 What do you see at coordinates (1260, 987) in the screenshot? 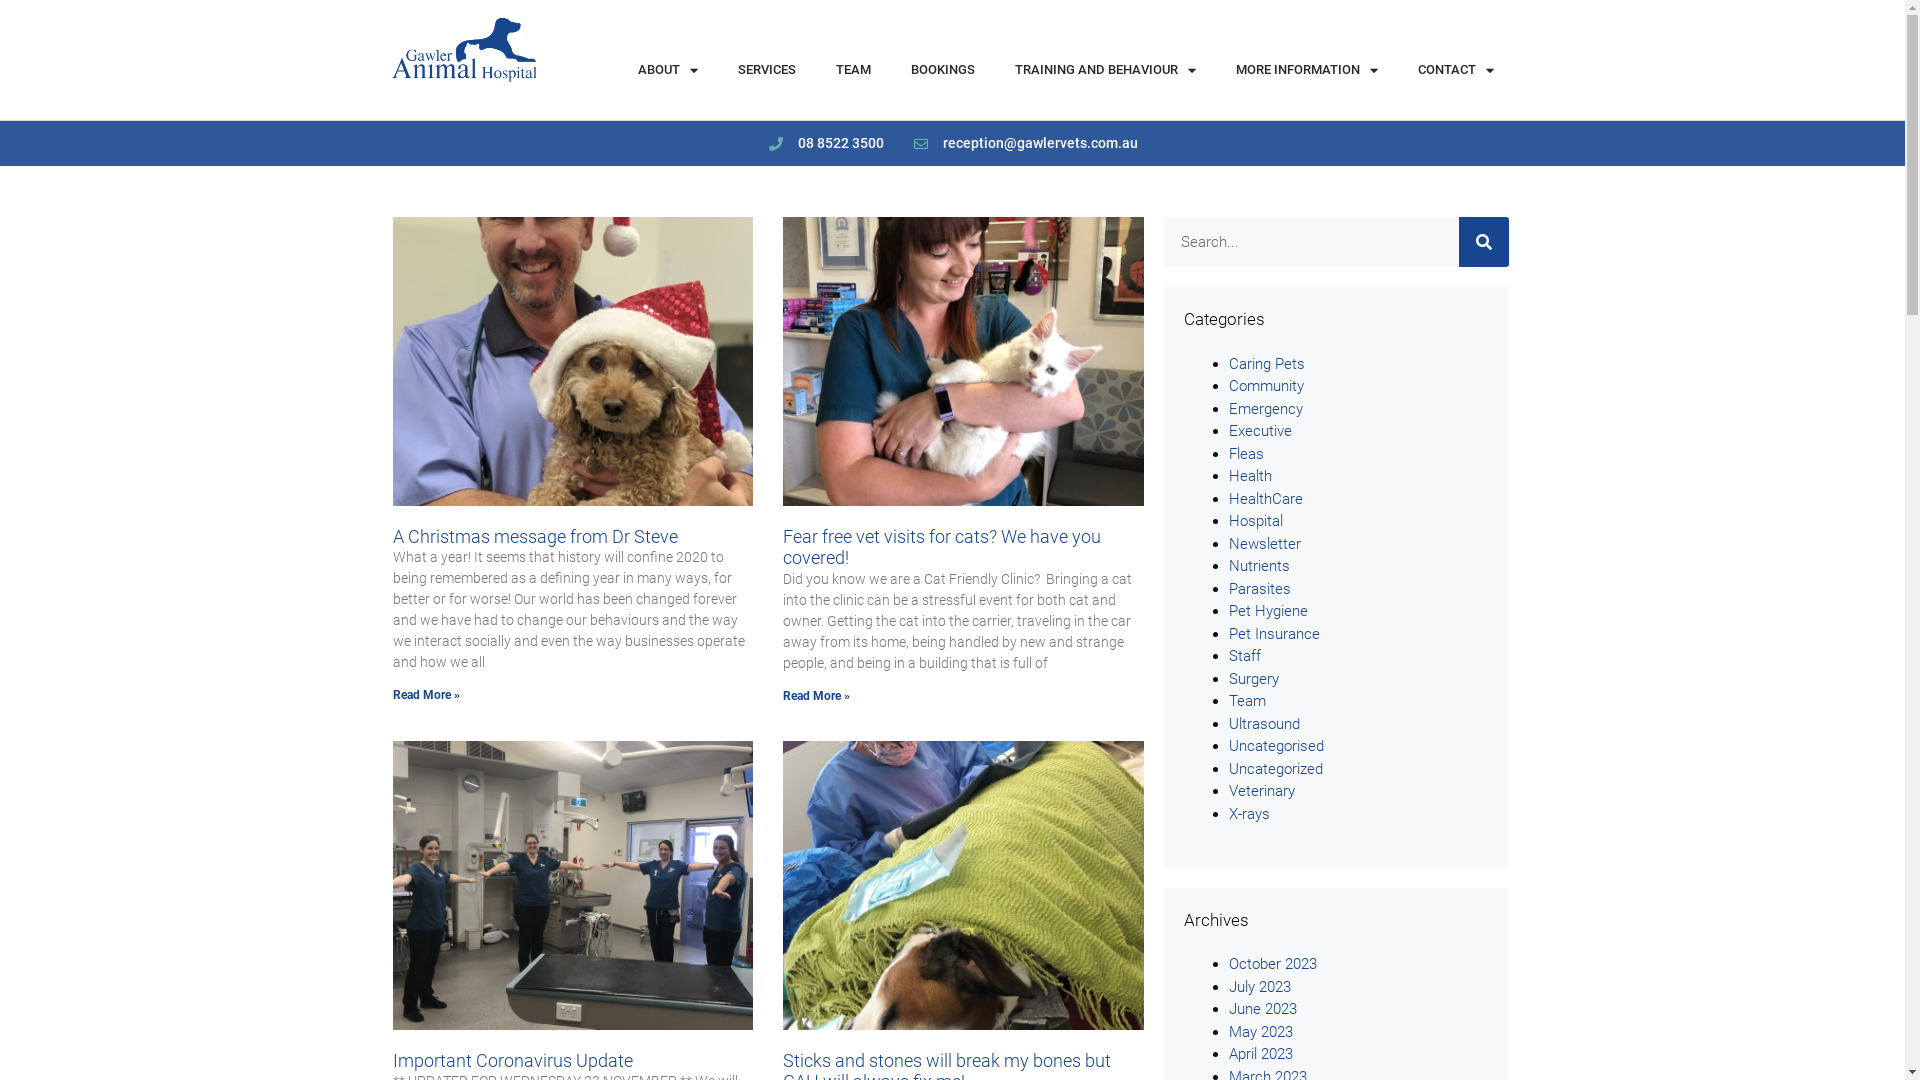
I see `July 2023` at bounding box center [1260, 987].